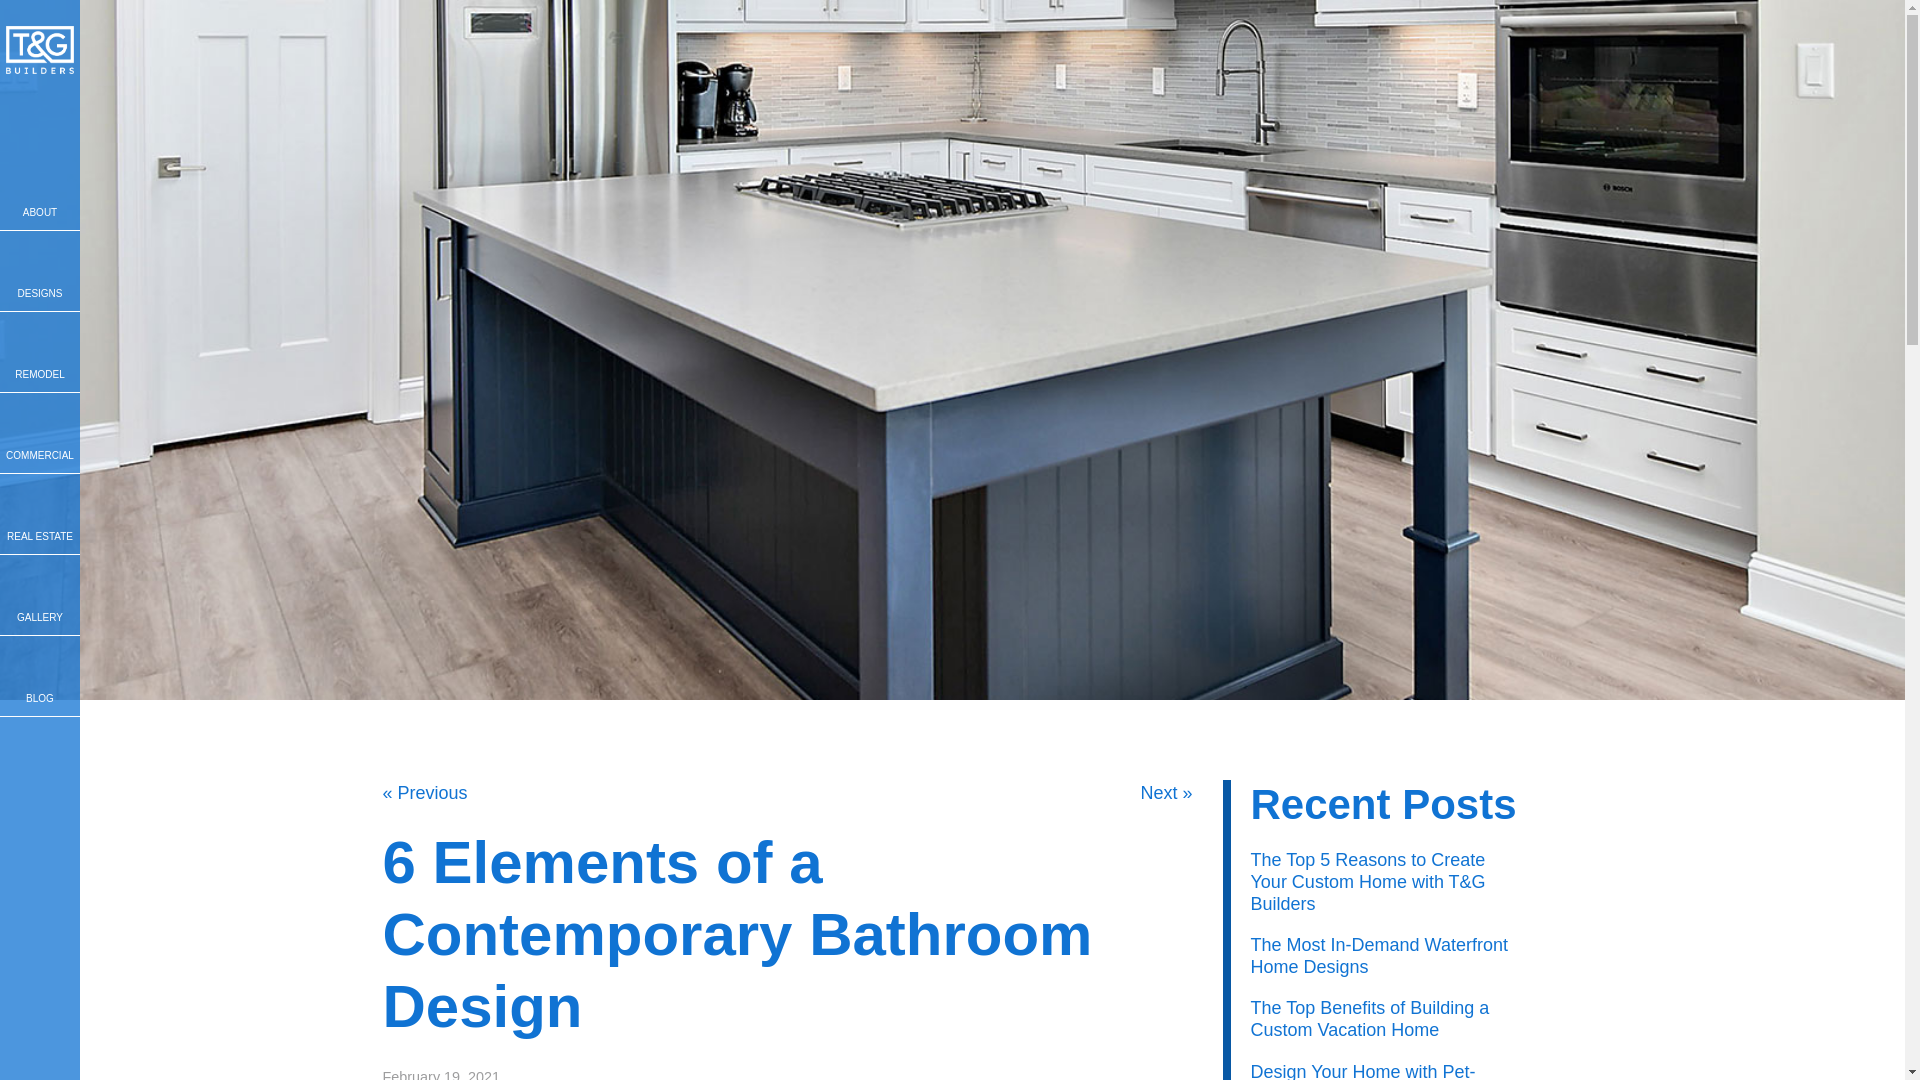 The width and height of the screenshot is (1920, 1080). I want to click on COMMERCIAL, so click(40, 433).